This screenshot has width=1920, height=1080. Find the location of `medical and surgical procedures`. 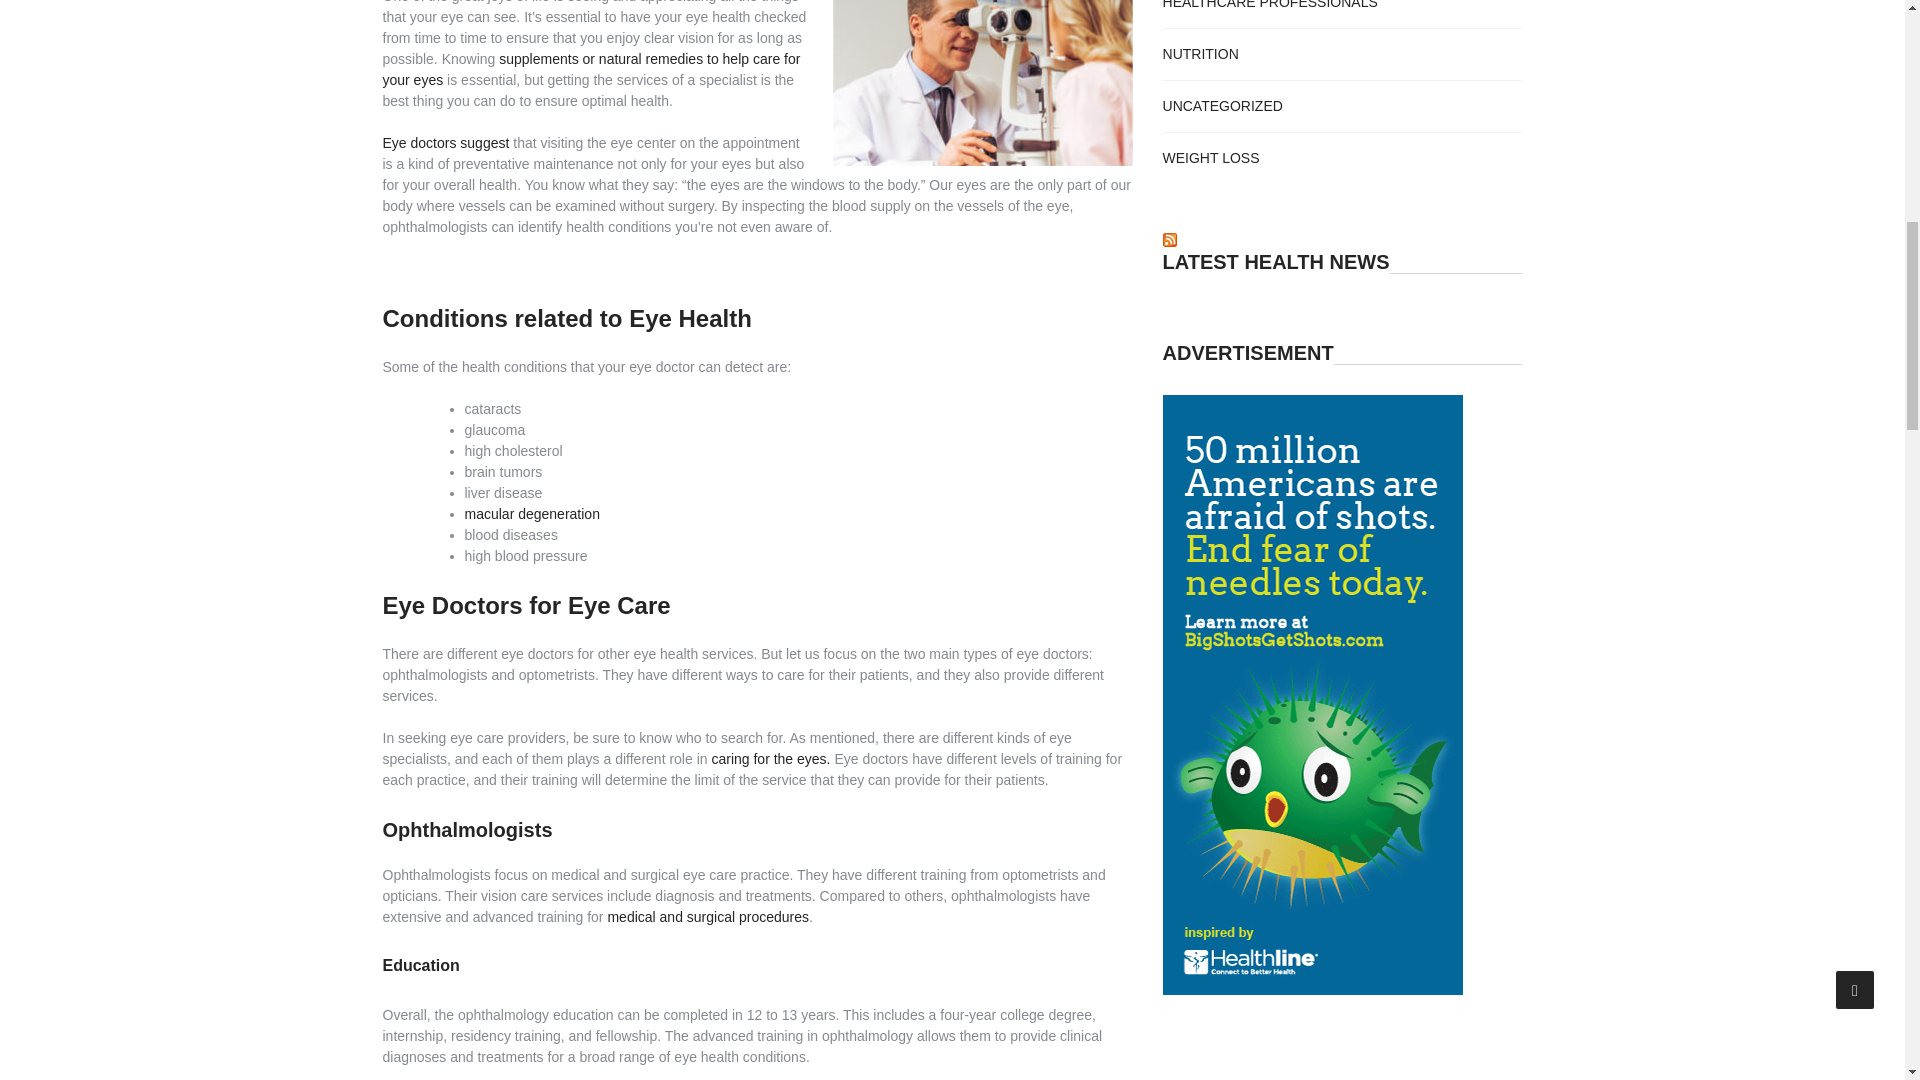

medical and surgical procedures is located at coordinates (707, 916).